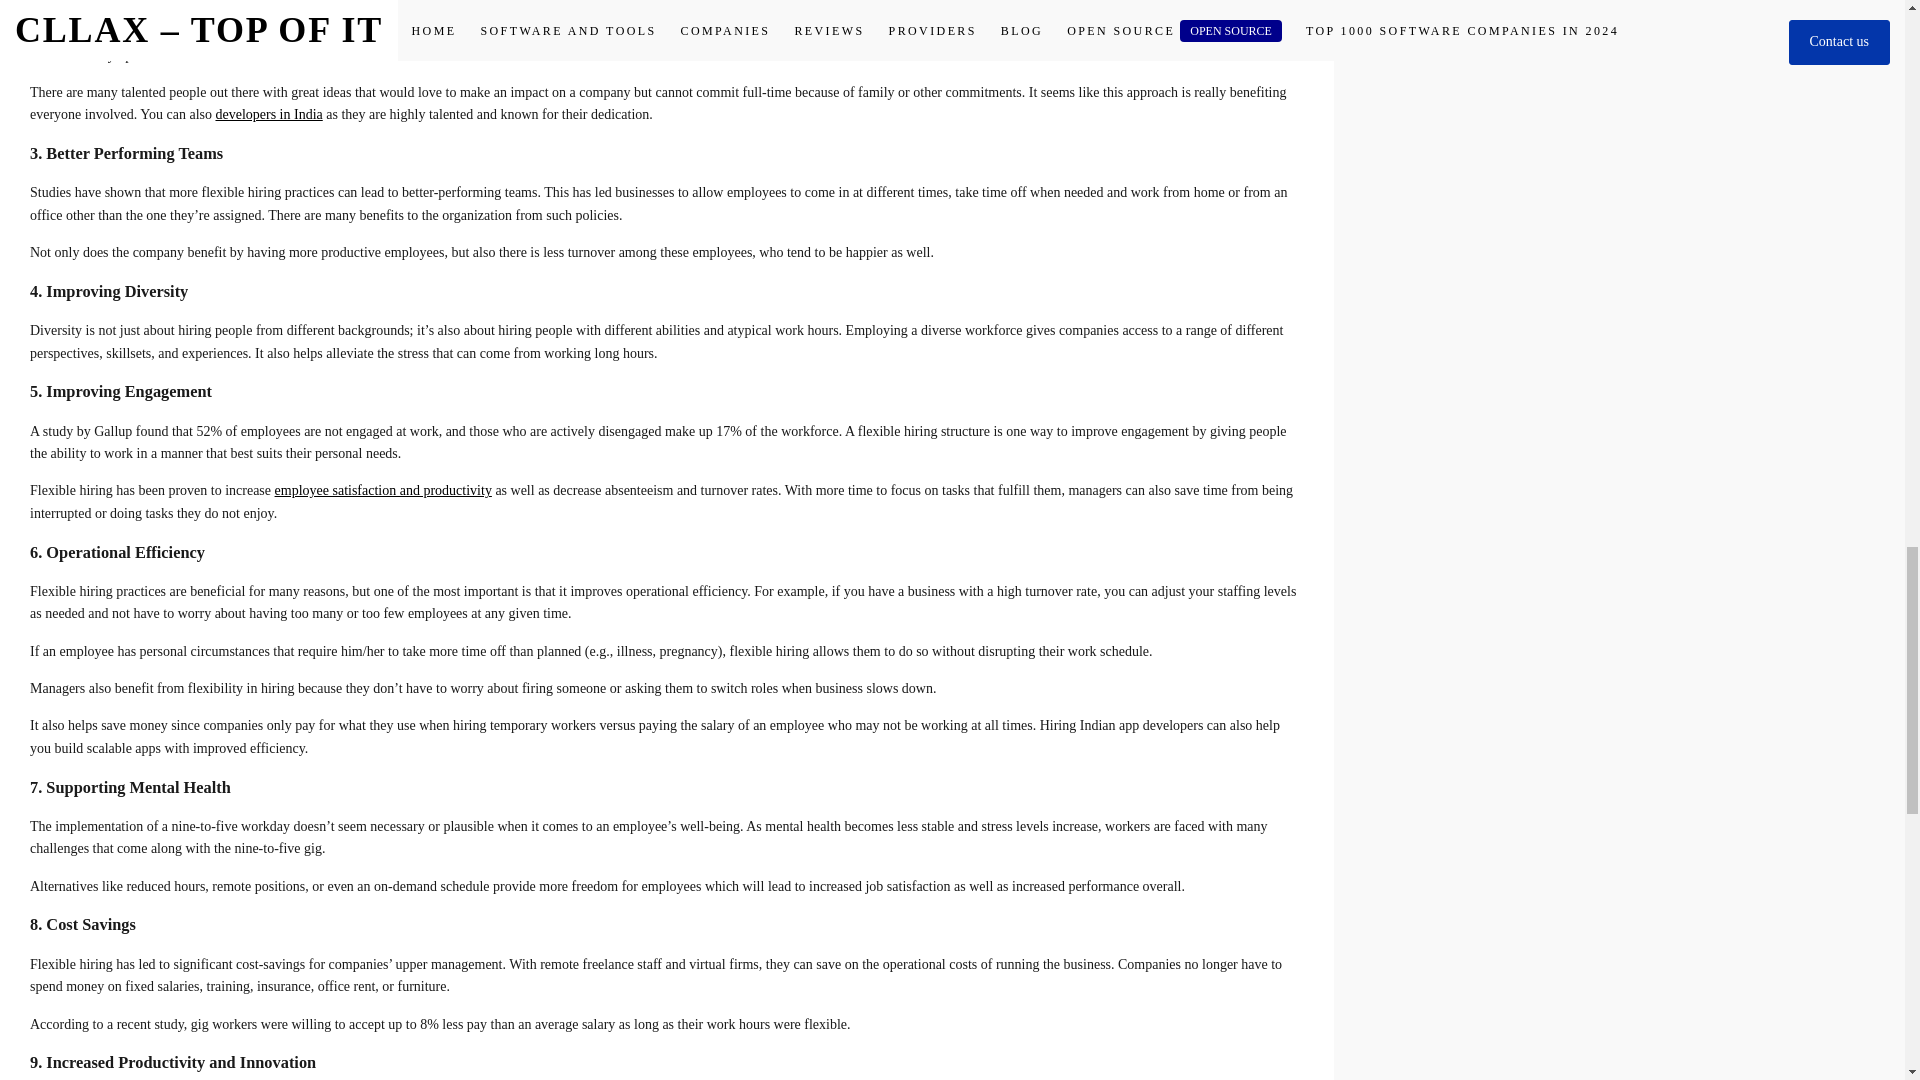 The width and height of the screenshot is (1920, 1080). What do you see at coordinates (268, 114) in the screenshot?
I see `developers in India` at bounding box center [268, 114].